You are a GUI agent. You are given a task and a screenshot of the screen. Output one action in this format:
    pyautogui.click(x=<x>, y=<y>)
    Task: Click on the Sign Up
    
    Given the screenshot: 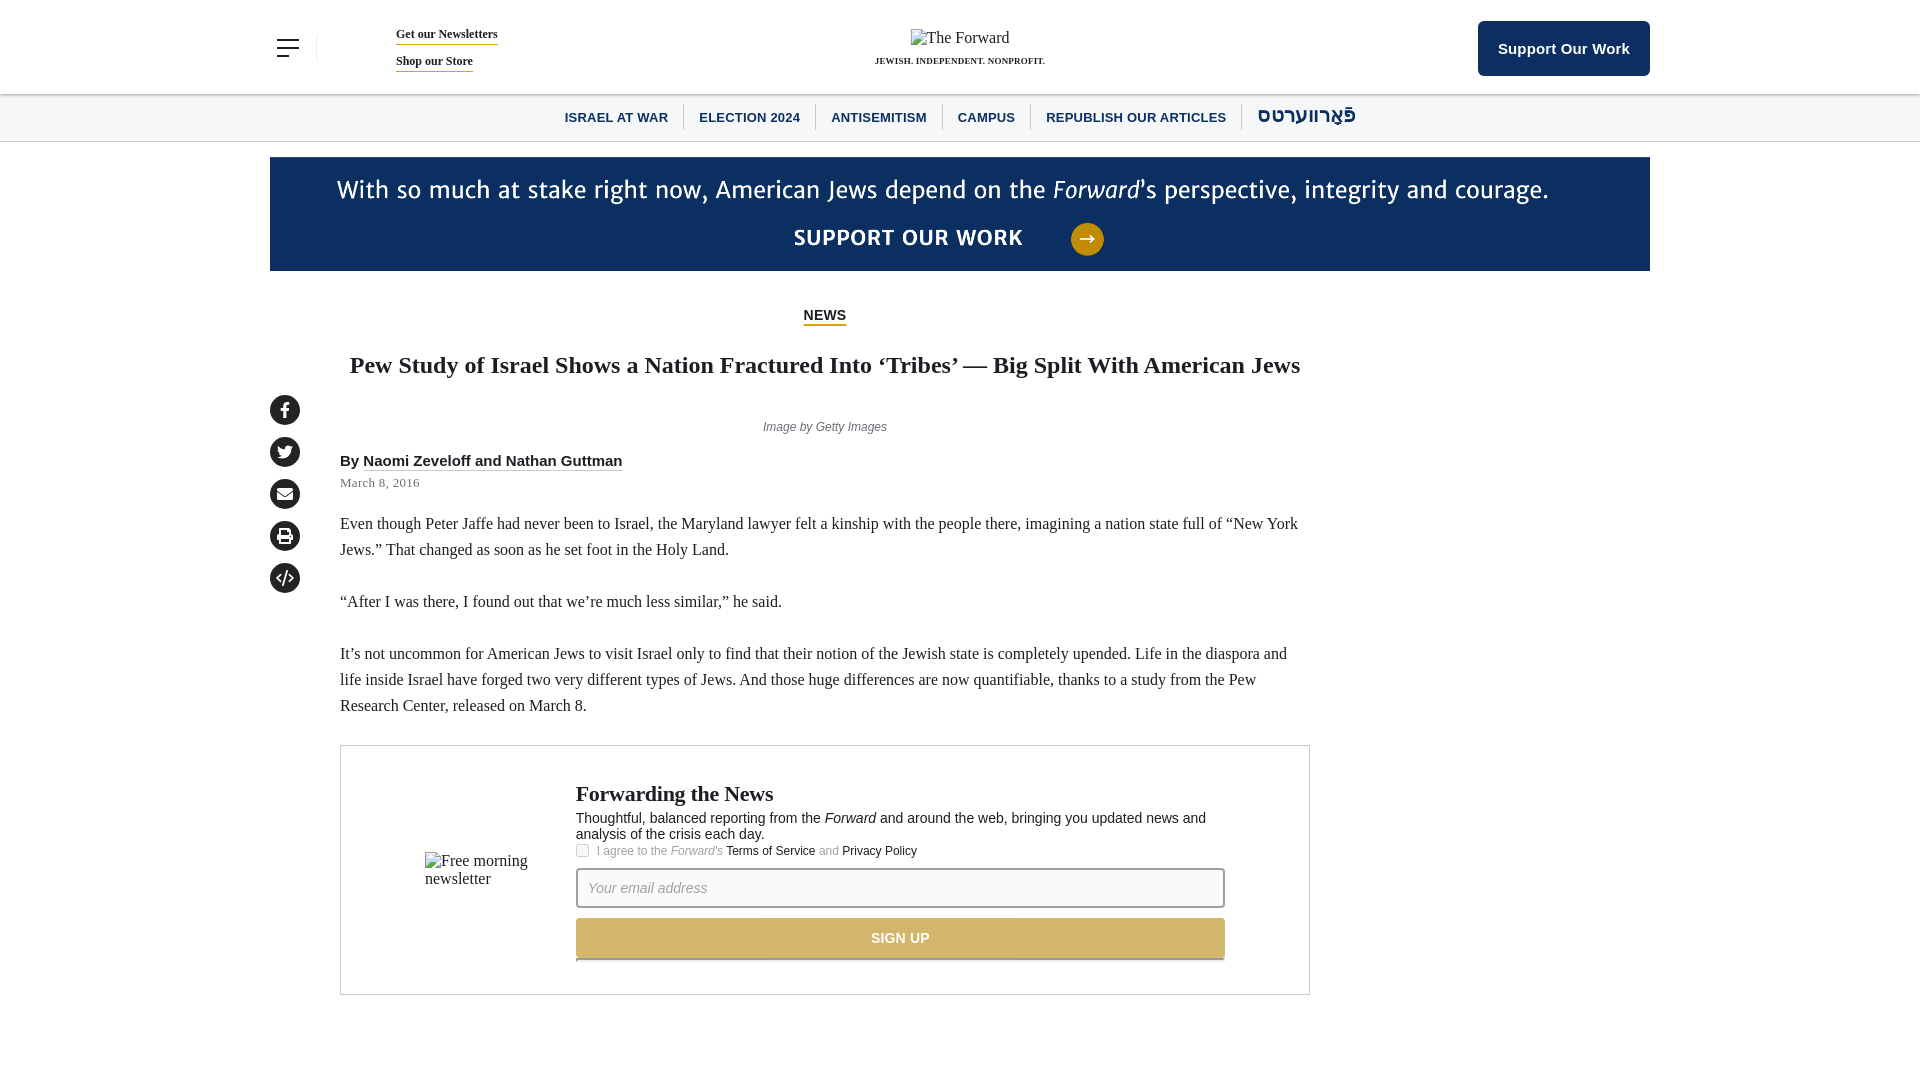 What is the action you would take?
    pyautogui.click(x=900, y=938)
    